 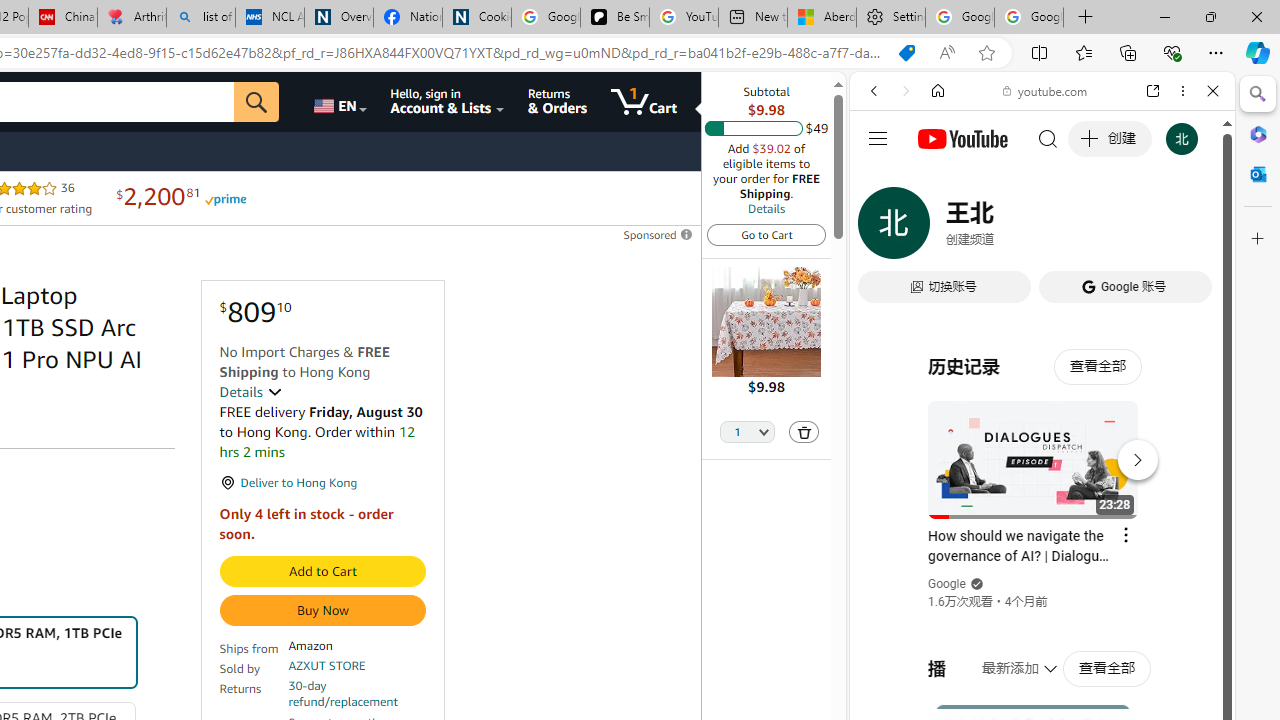 What do you see at coordinates (936, 180) in the screenshot?
I see `This site scope` at bounding box center [936, 180].